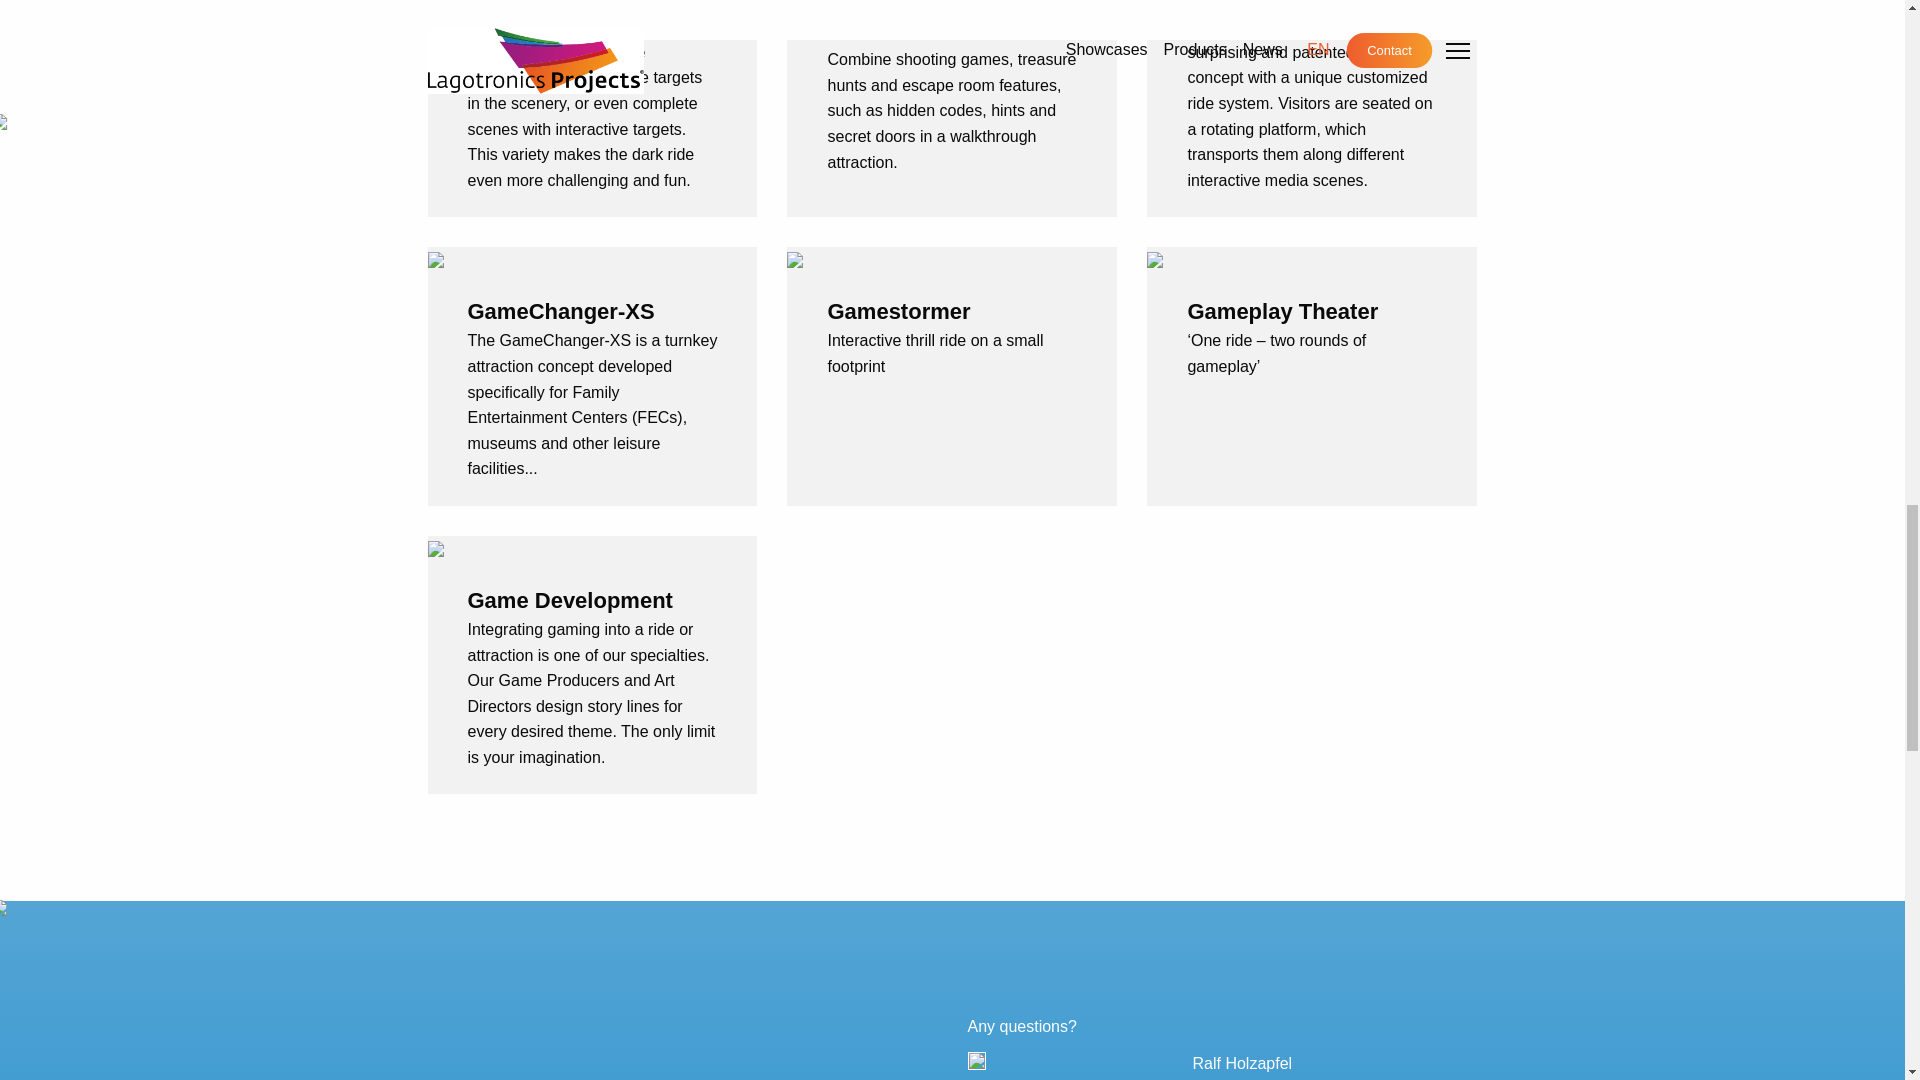 This screenshot has width=1920, height=1080. I want to click on Combi Dark Rides, so click(563, 4).